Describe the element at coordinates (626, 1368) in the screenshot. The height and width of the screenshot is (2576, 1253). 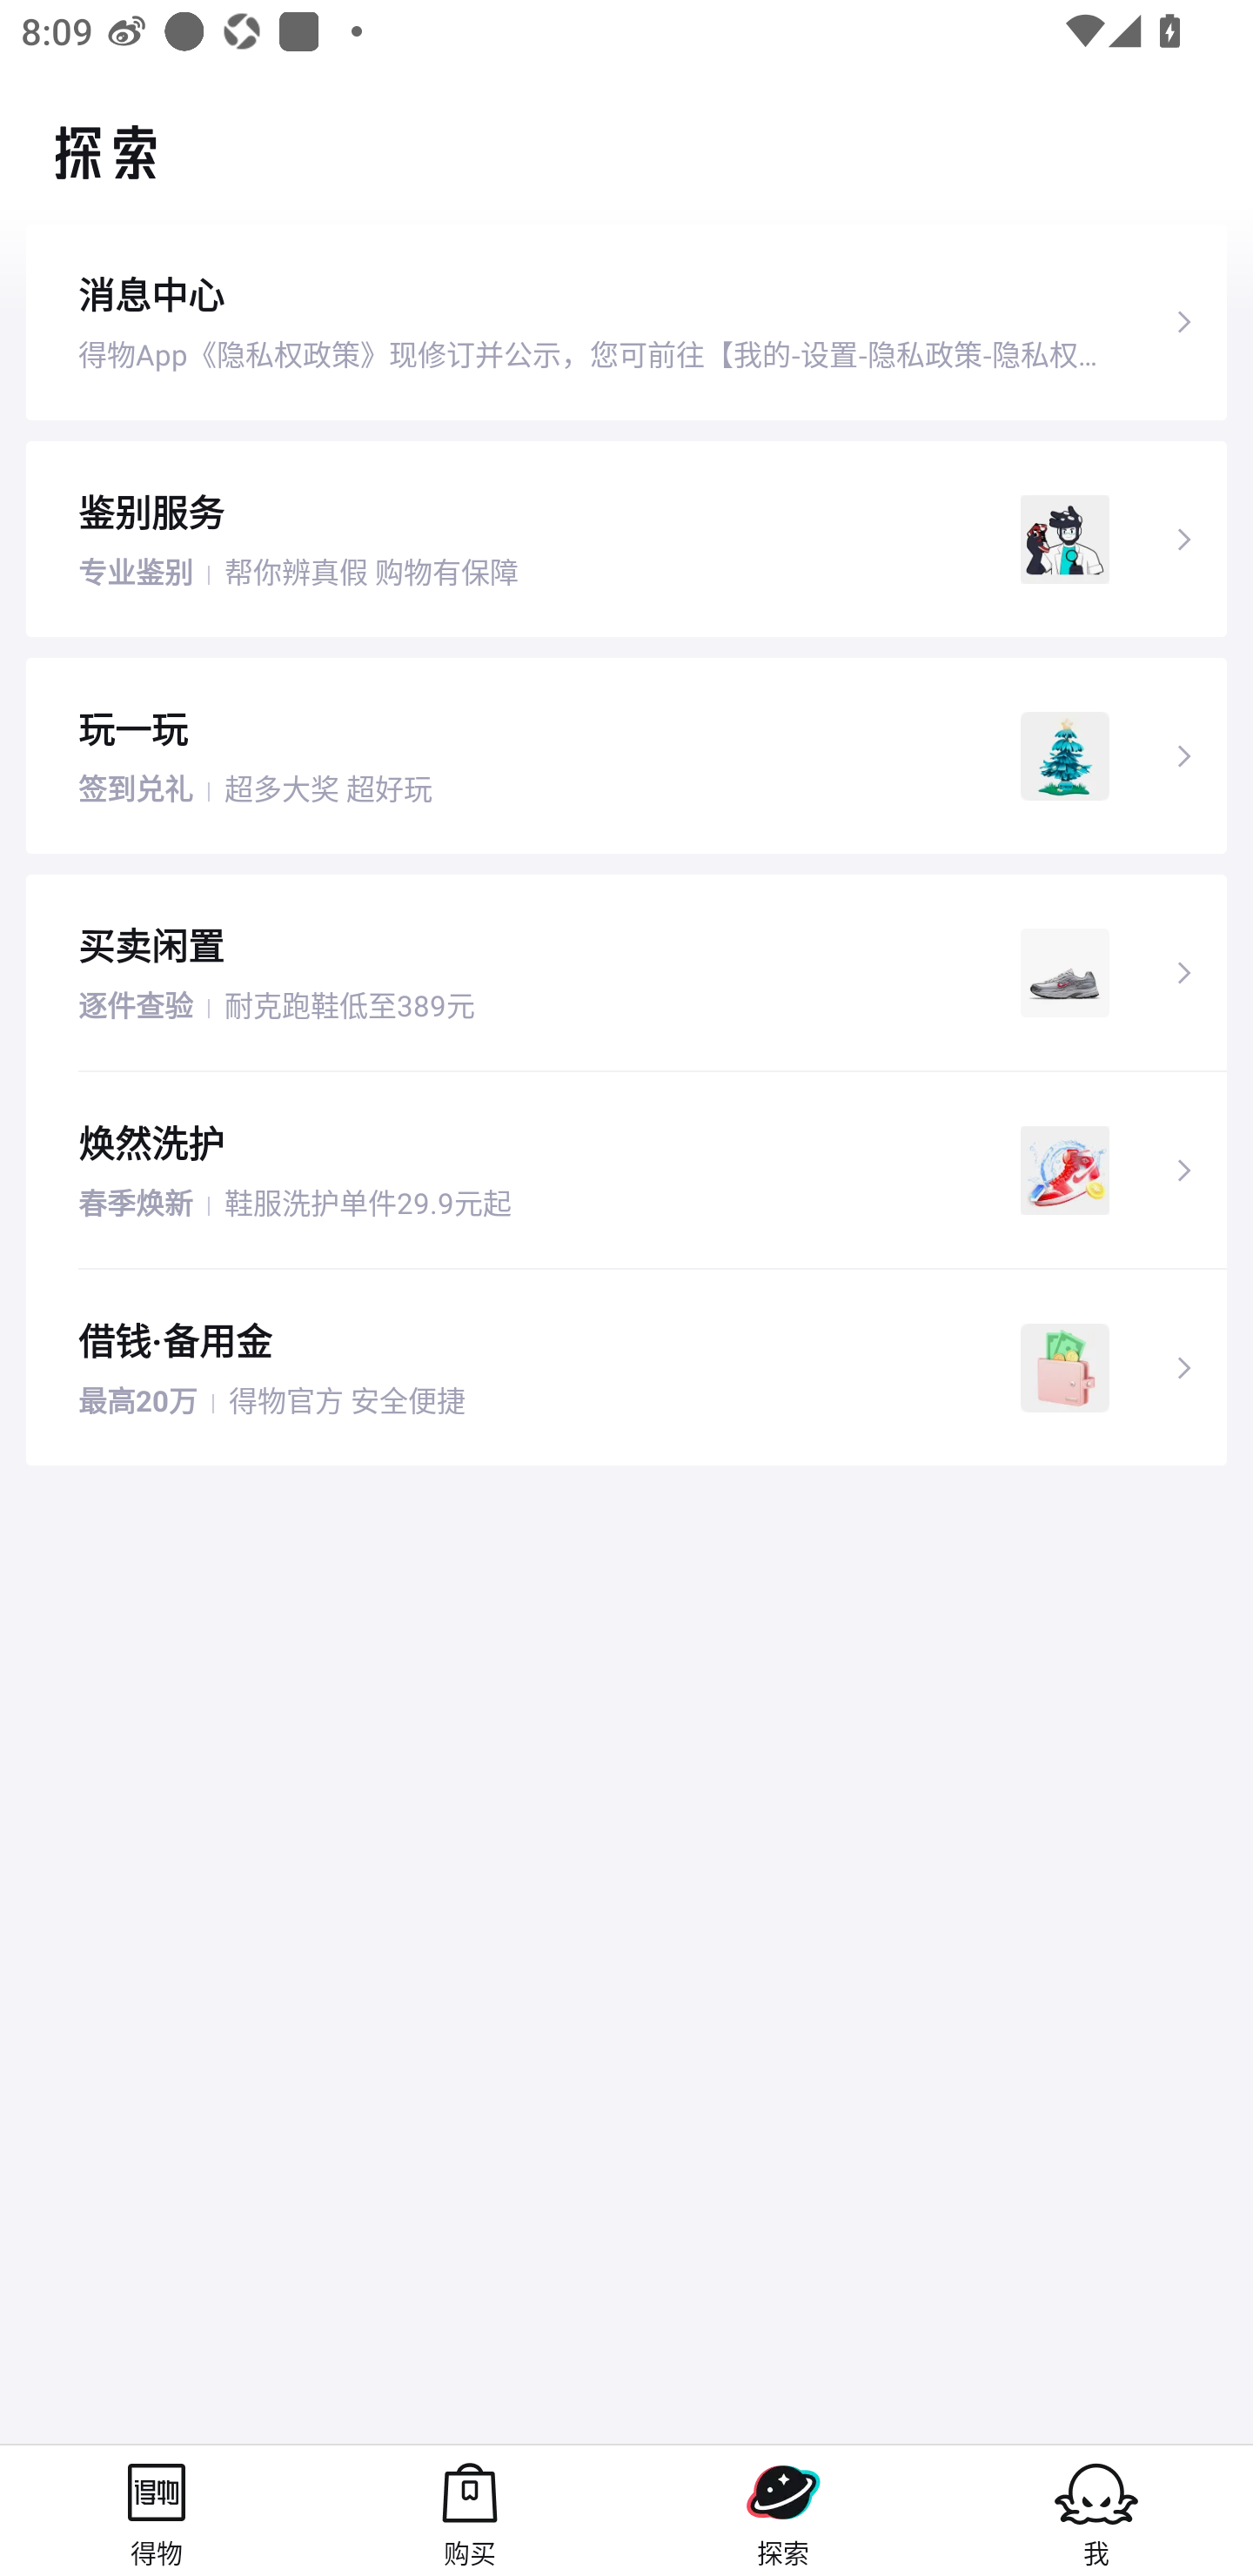
I see `借钱·备用金 最高20万 丨 得物官方 安全便捷` at that location.